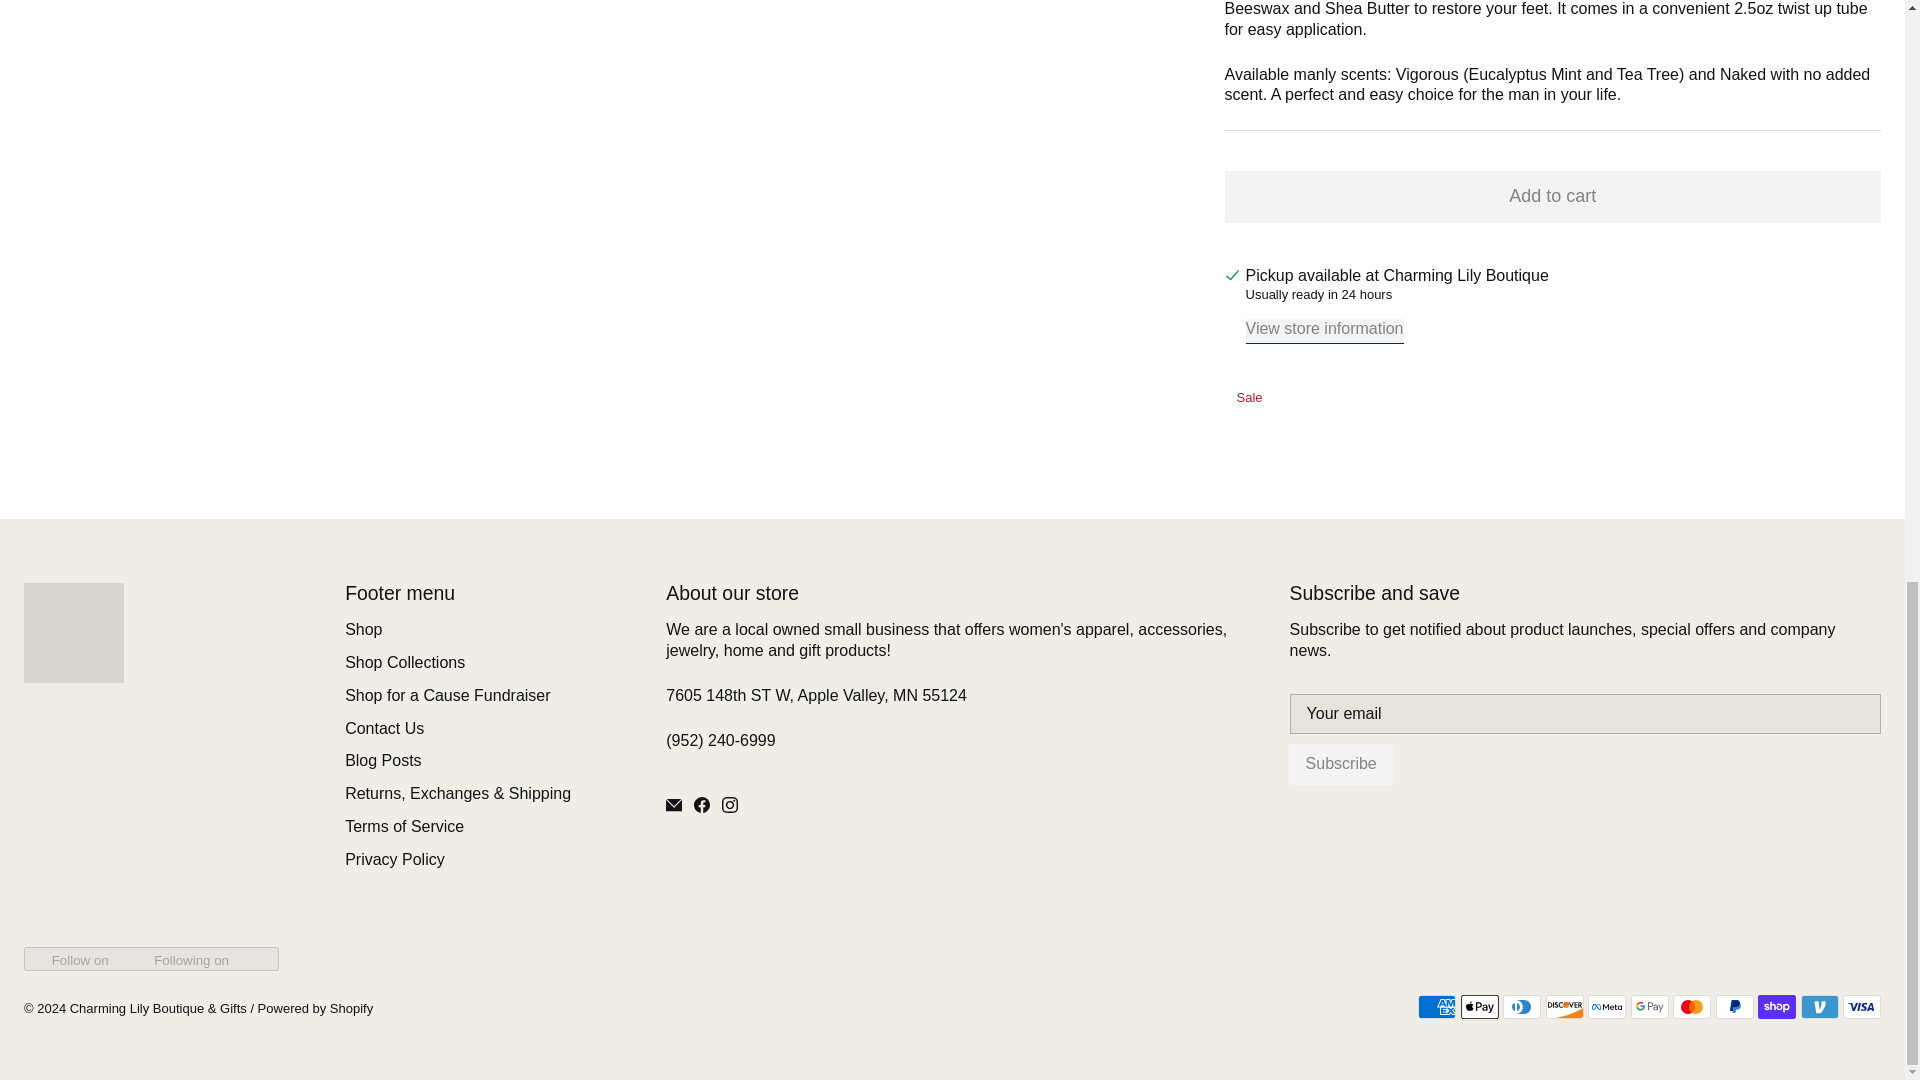 This screenshot has width=1920, height=1080. I want to click on Discover, so click(1564, 1006).